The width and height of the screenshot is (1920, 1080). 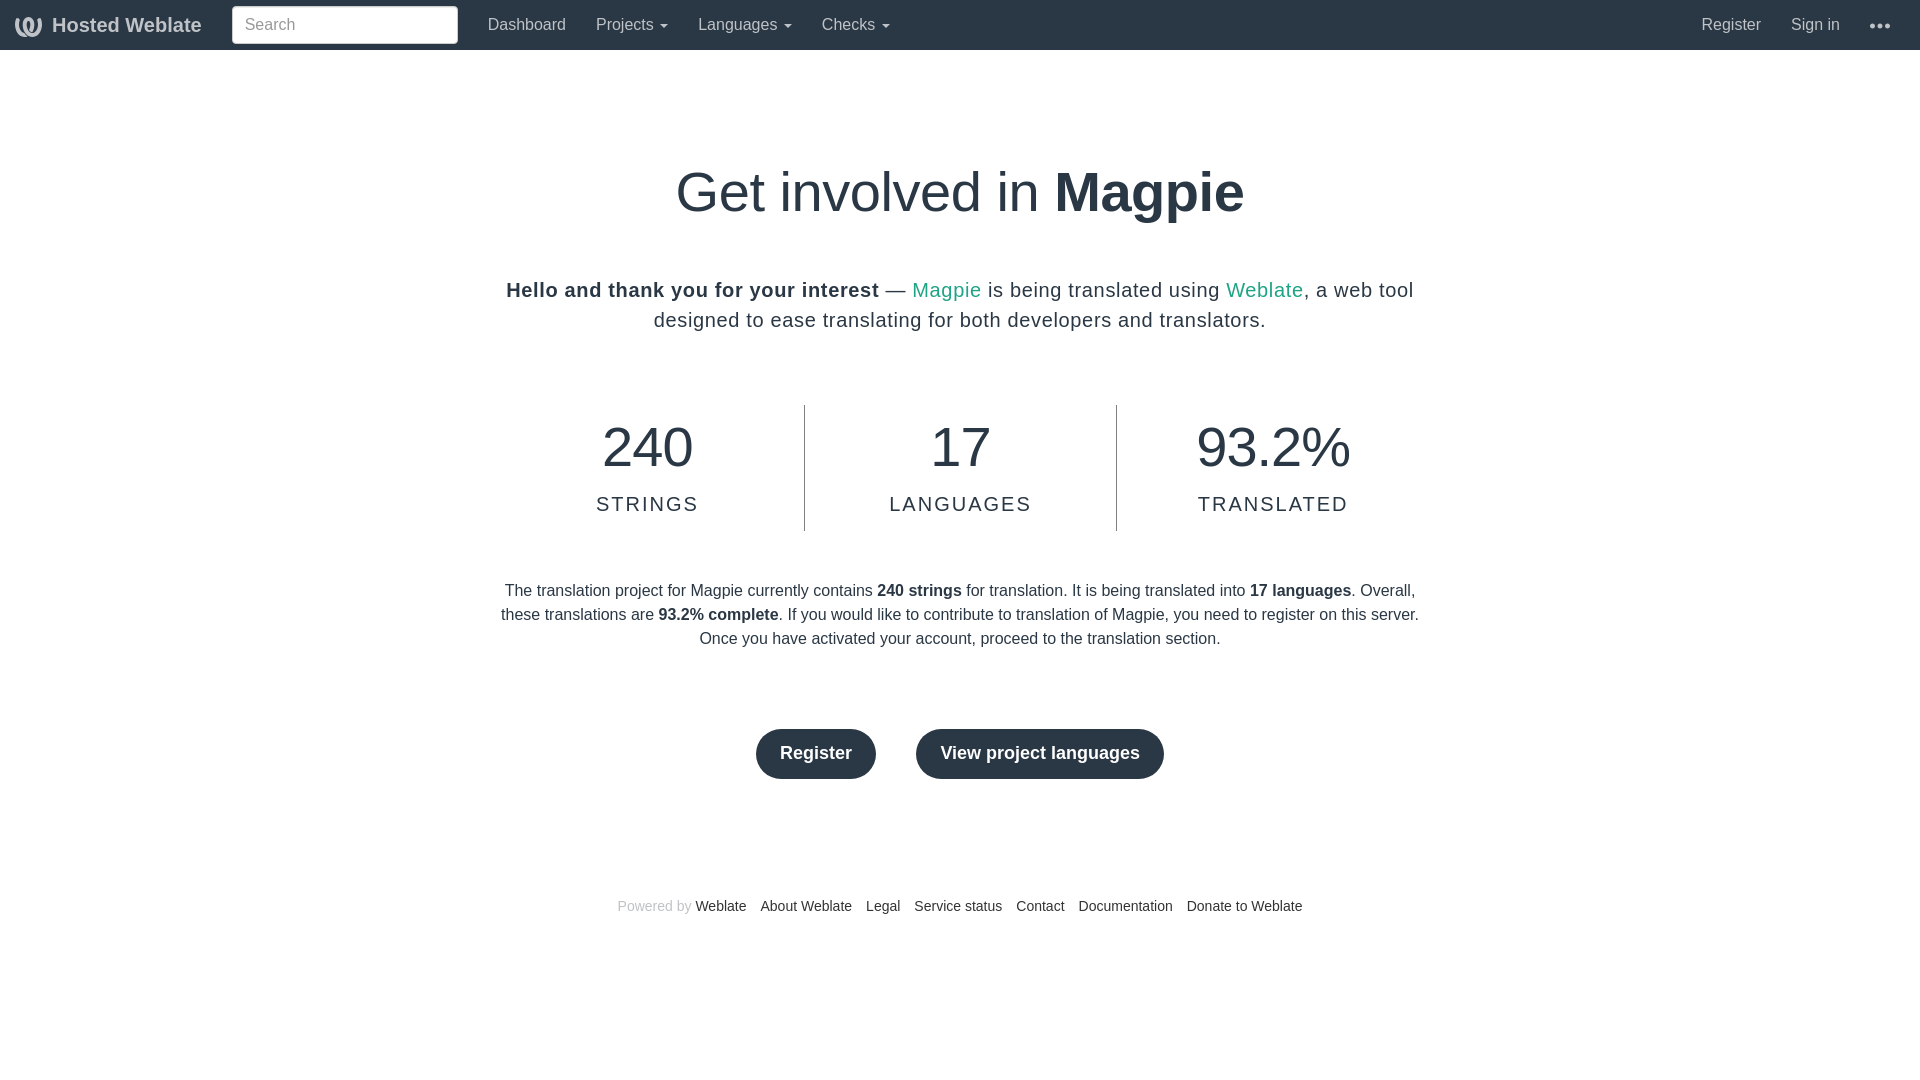 What do you see at coordinates (1815, 24) in the screenshot?
I see `Sign in` at bounding box center [1815, 24].